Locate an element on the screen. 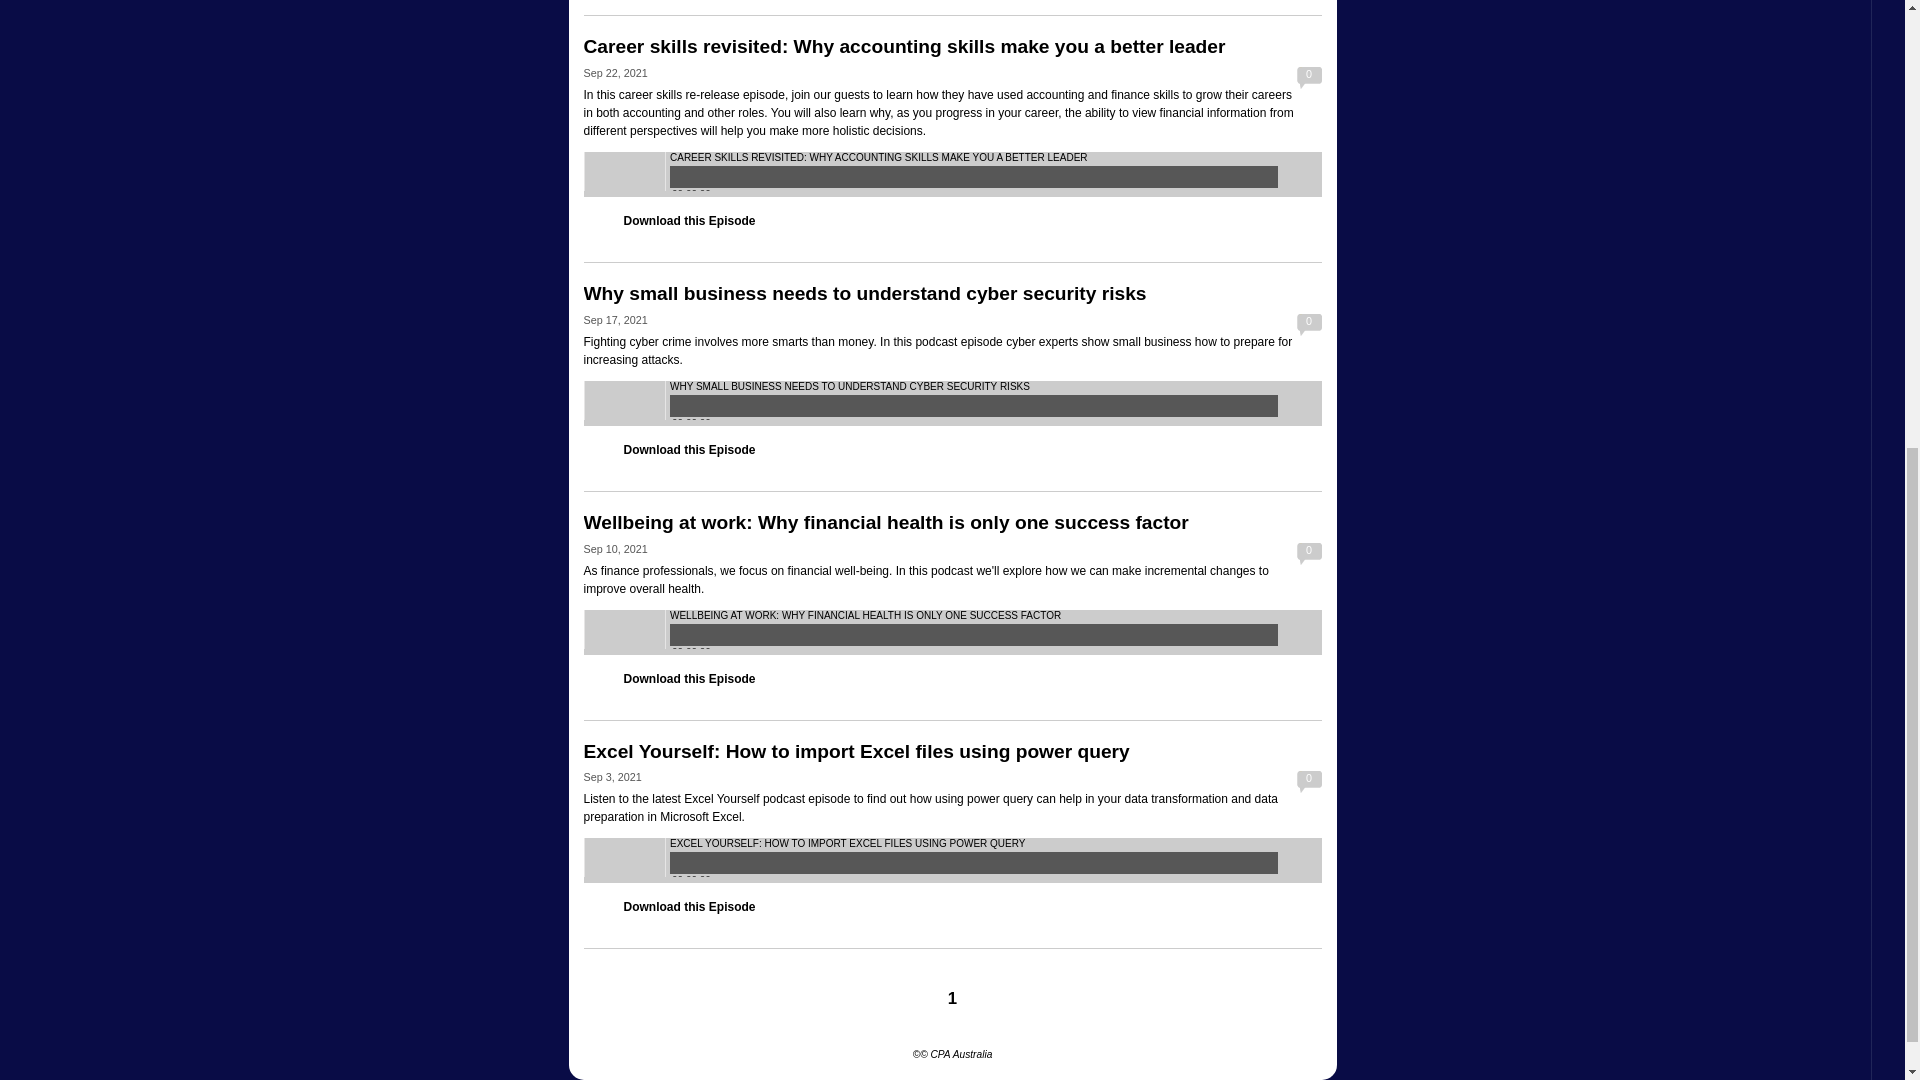 Image resolution: width=1920 pixels, height=1080 pixels. Libsyn Player is located at coordinates (952, 174).